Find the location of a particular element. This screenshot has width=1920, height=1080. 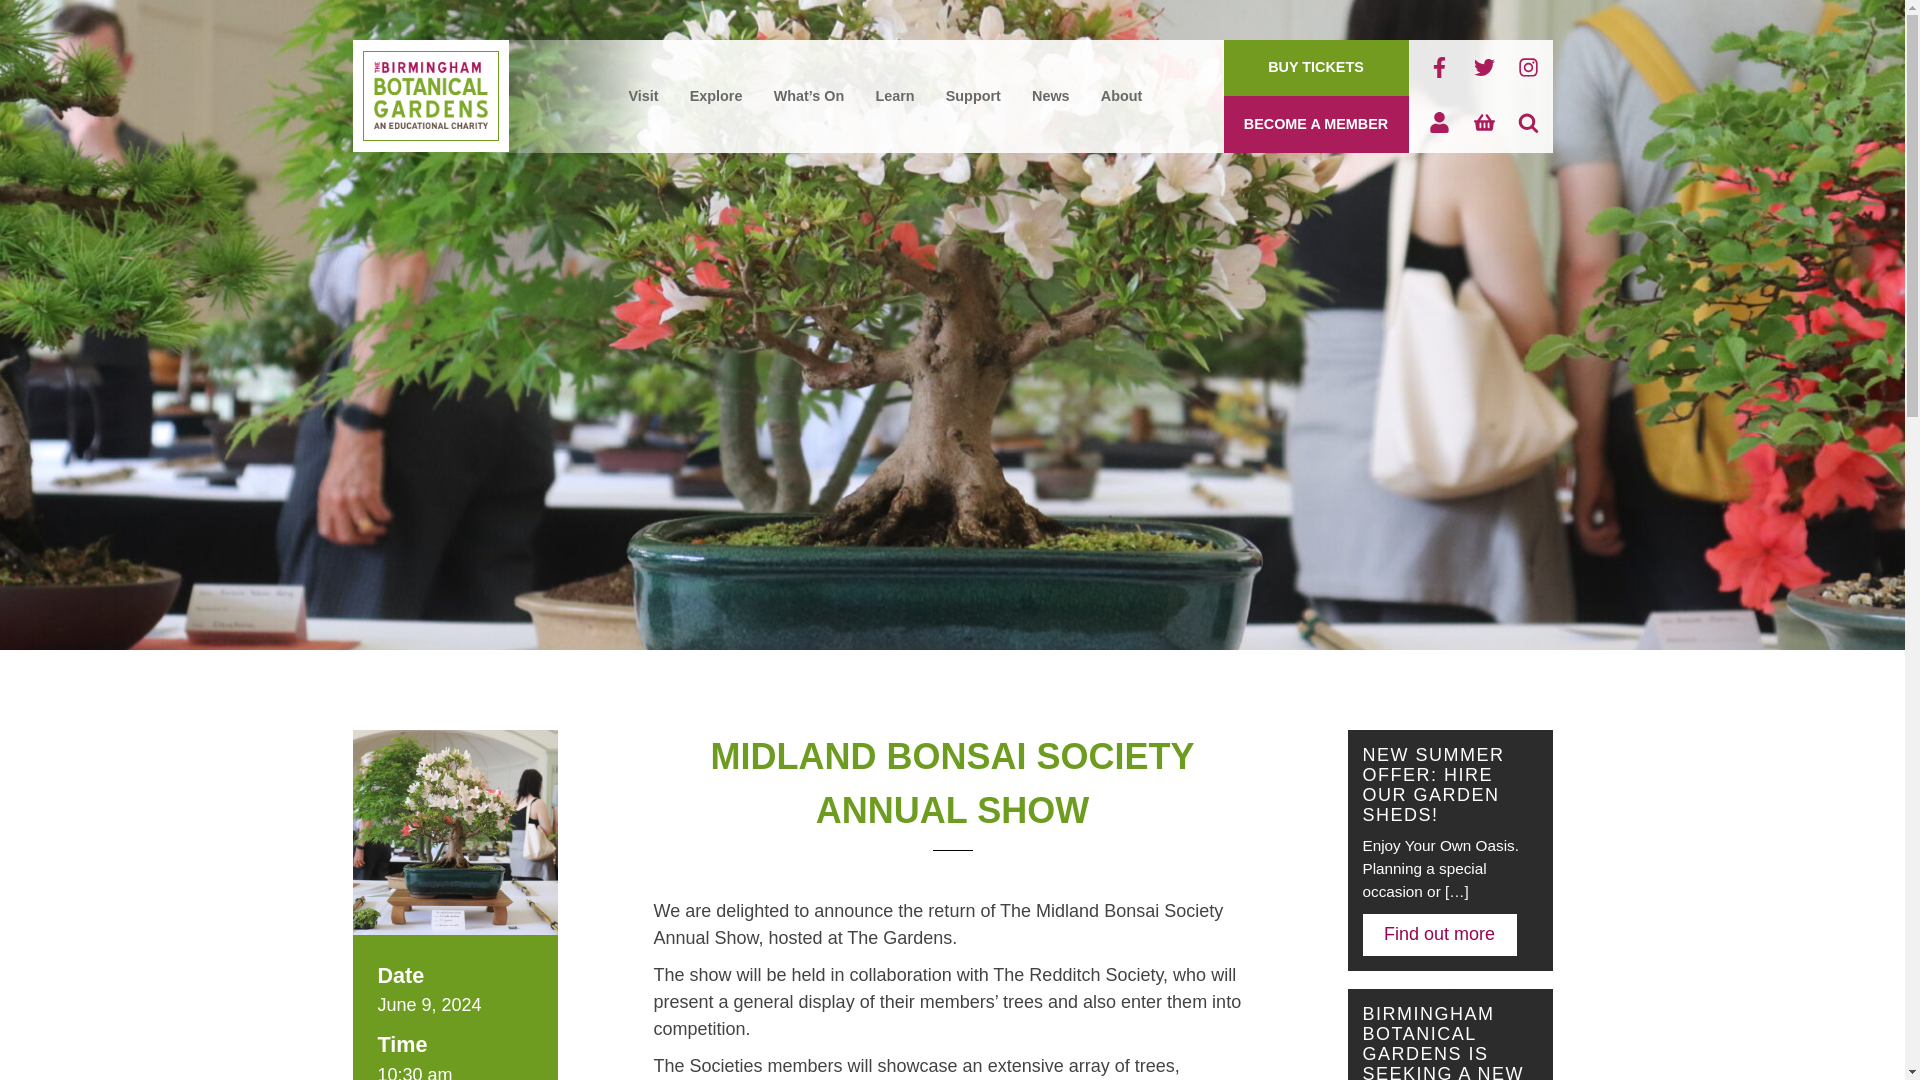

Visit is located at coordinates (643, 97).